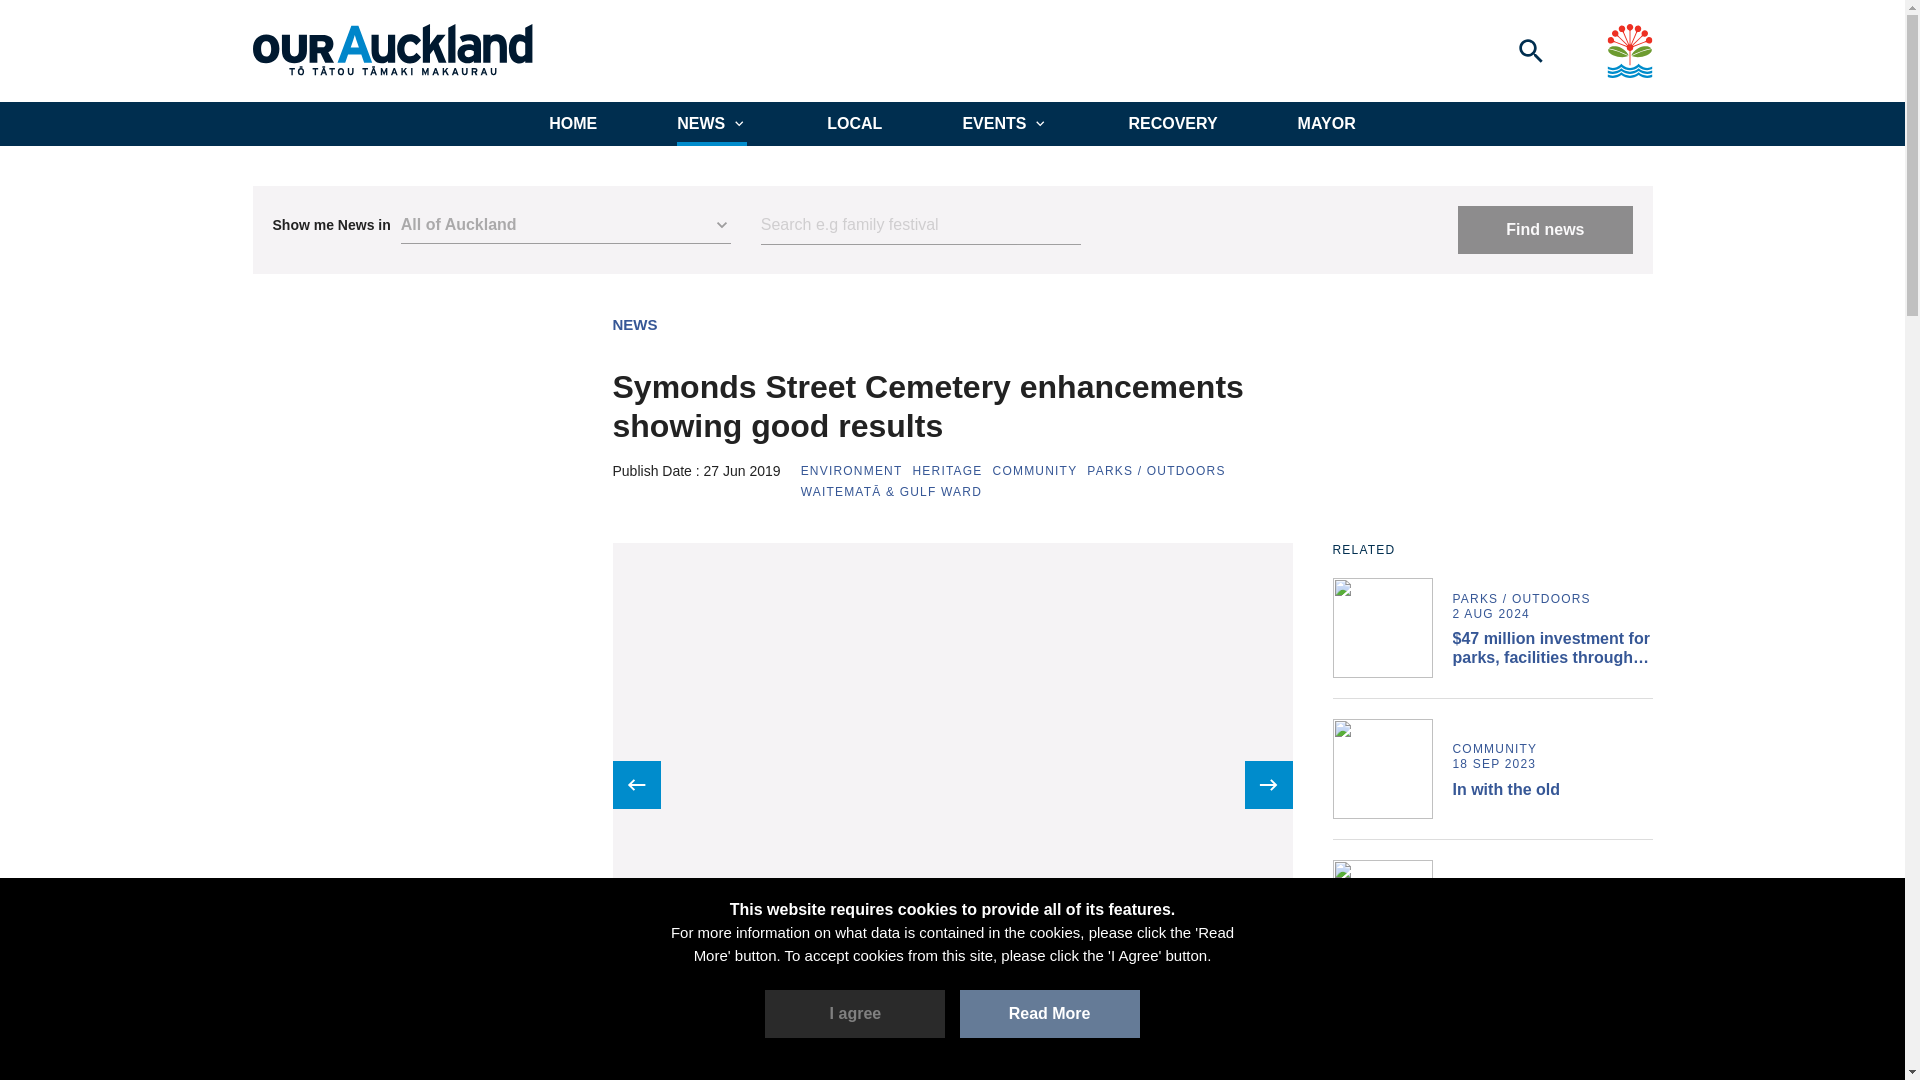  Describe the element at coordinates (712, 123) in the screenshot. I see `NEWS` at that location.